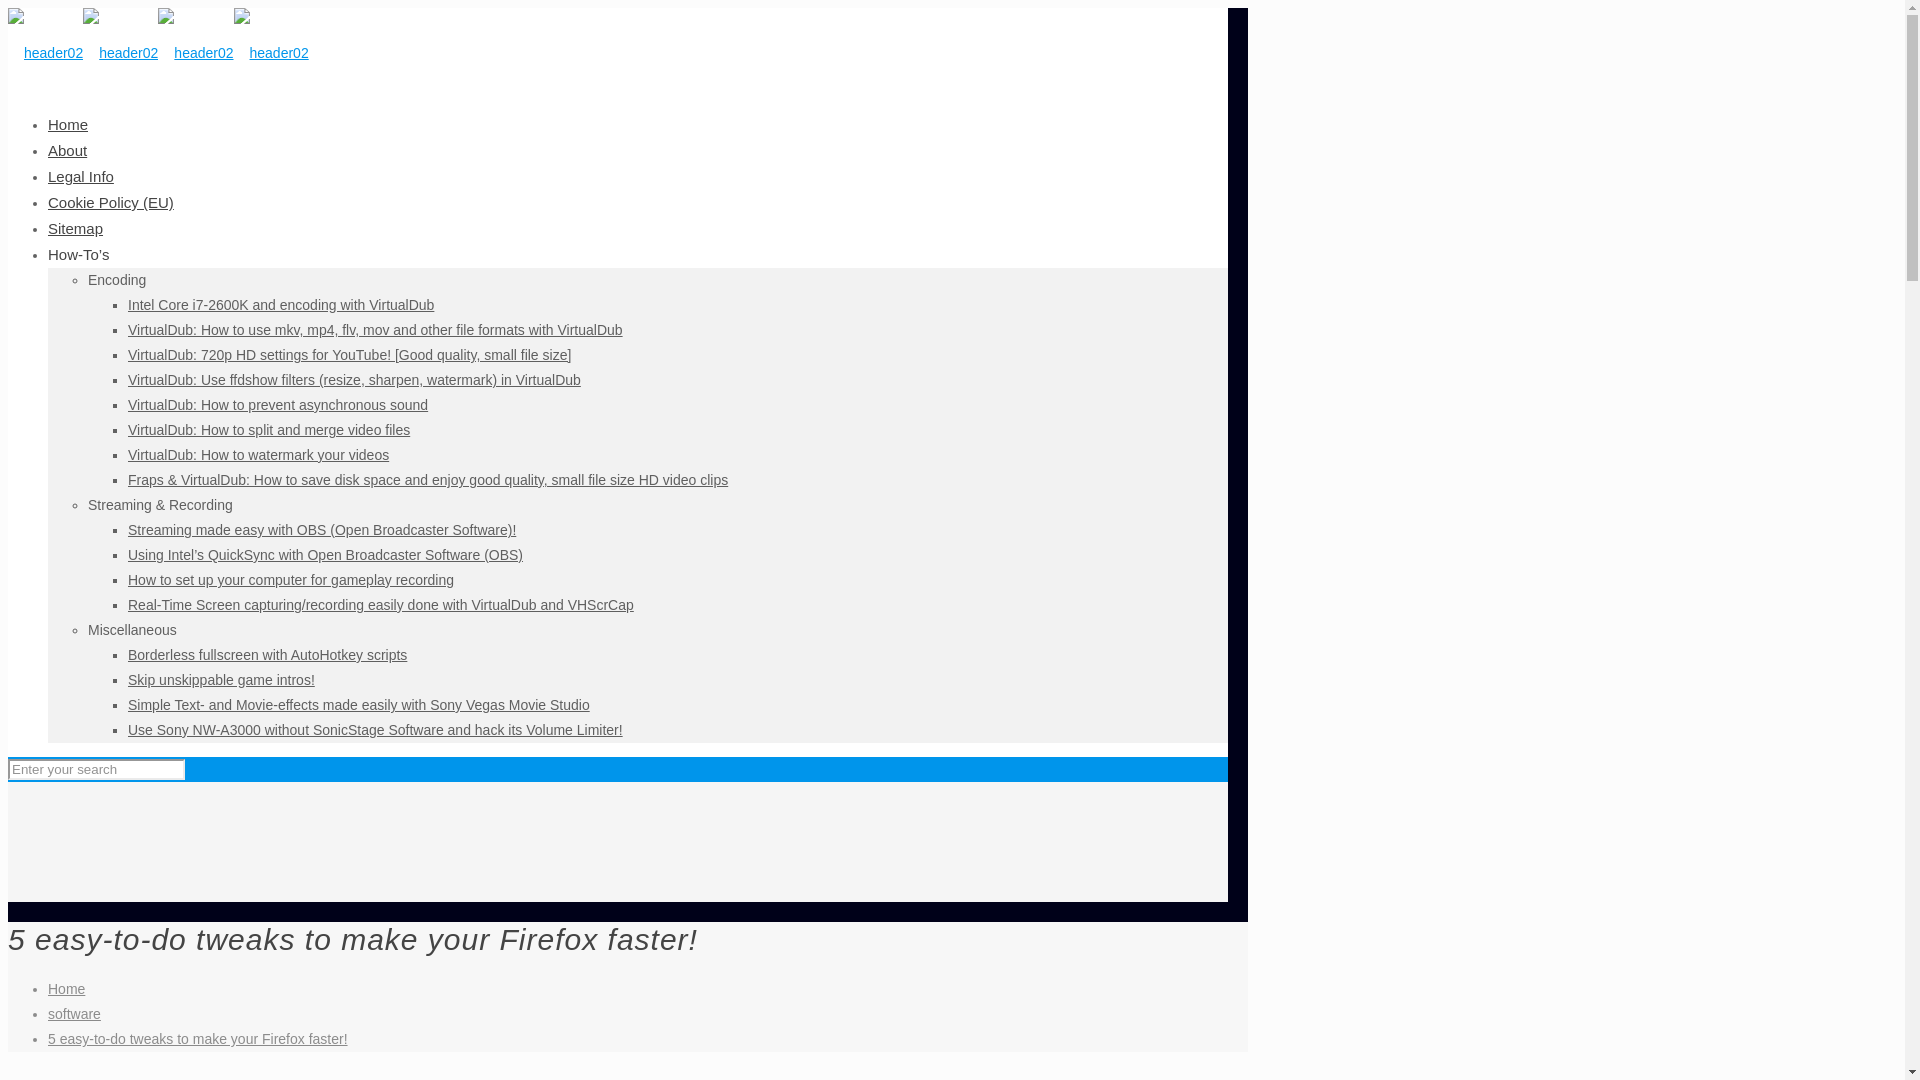 This screenshot has height=1080, width=1920. I want to click on Encoding, so click(116, 280).